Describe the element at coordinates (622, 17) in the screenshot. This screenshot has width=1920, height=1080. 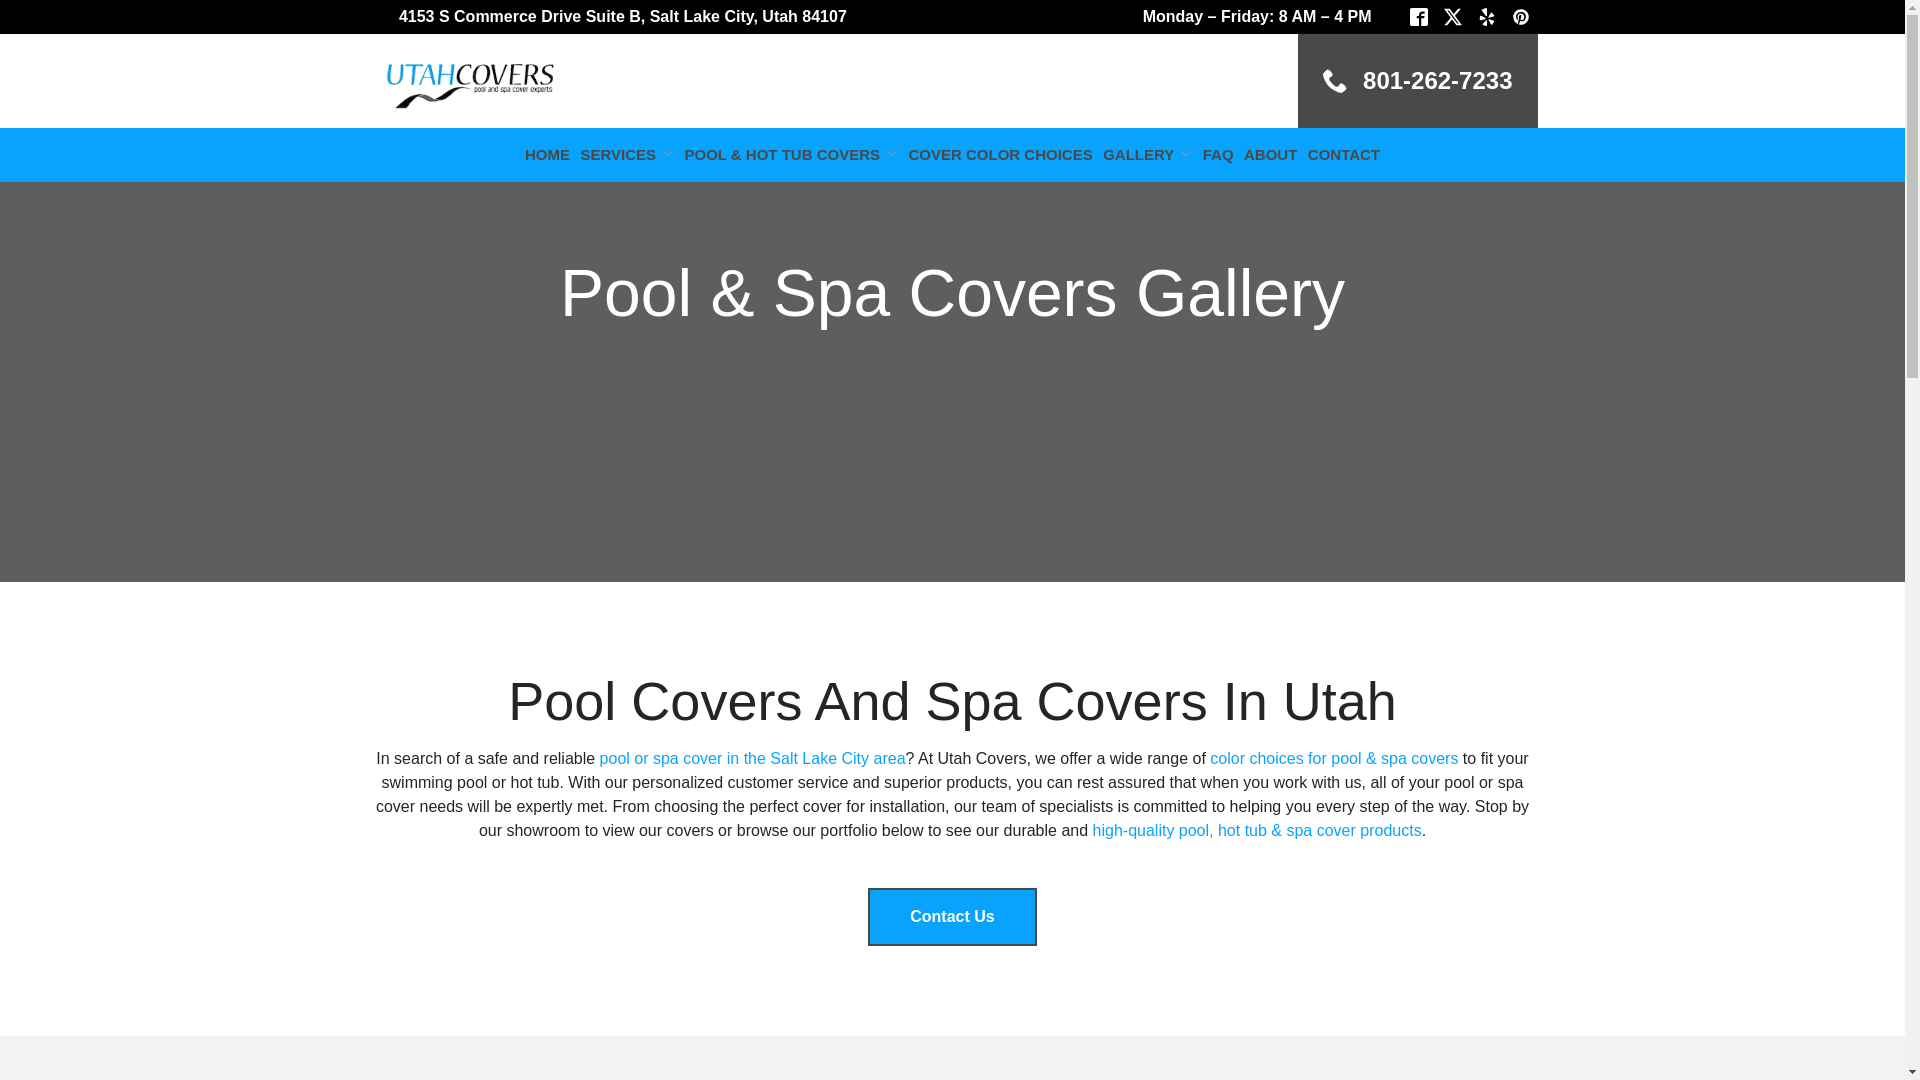
I see `4153 S Commerce Drive Suite B, Salt Lake City, Utah 84107` at that location.